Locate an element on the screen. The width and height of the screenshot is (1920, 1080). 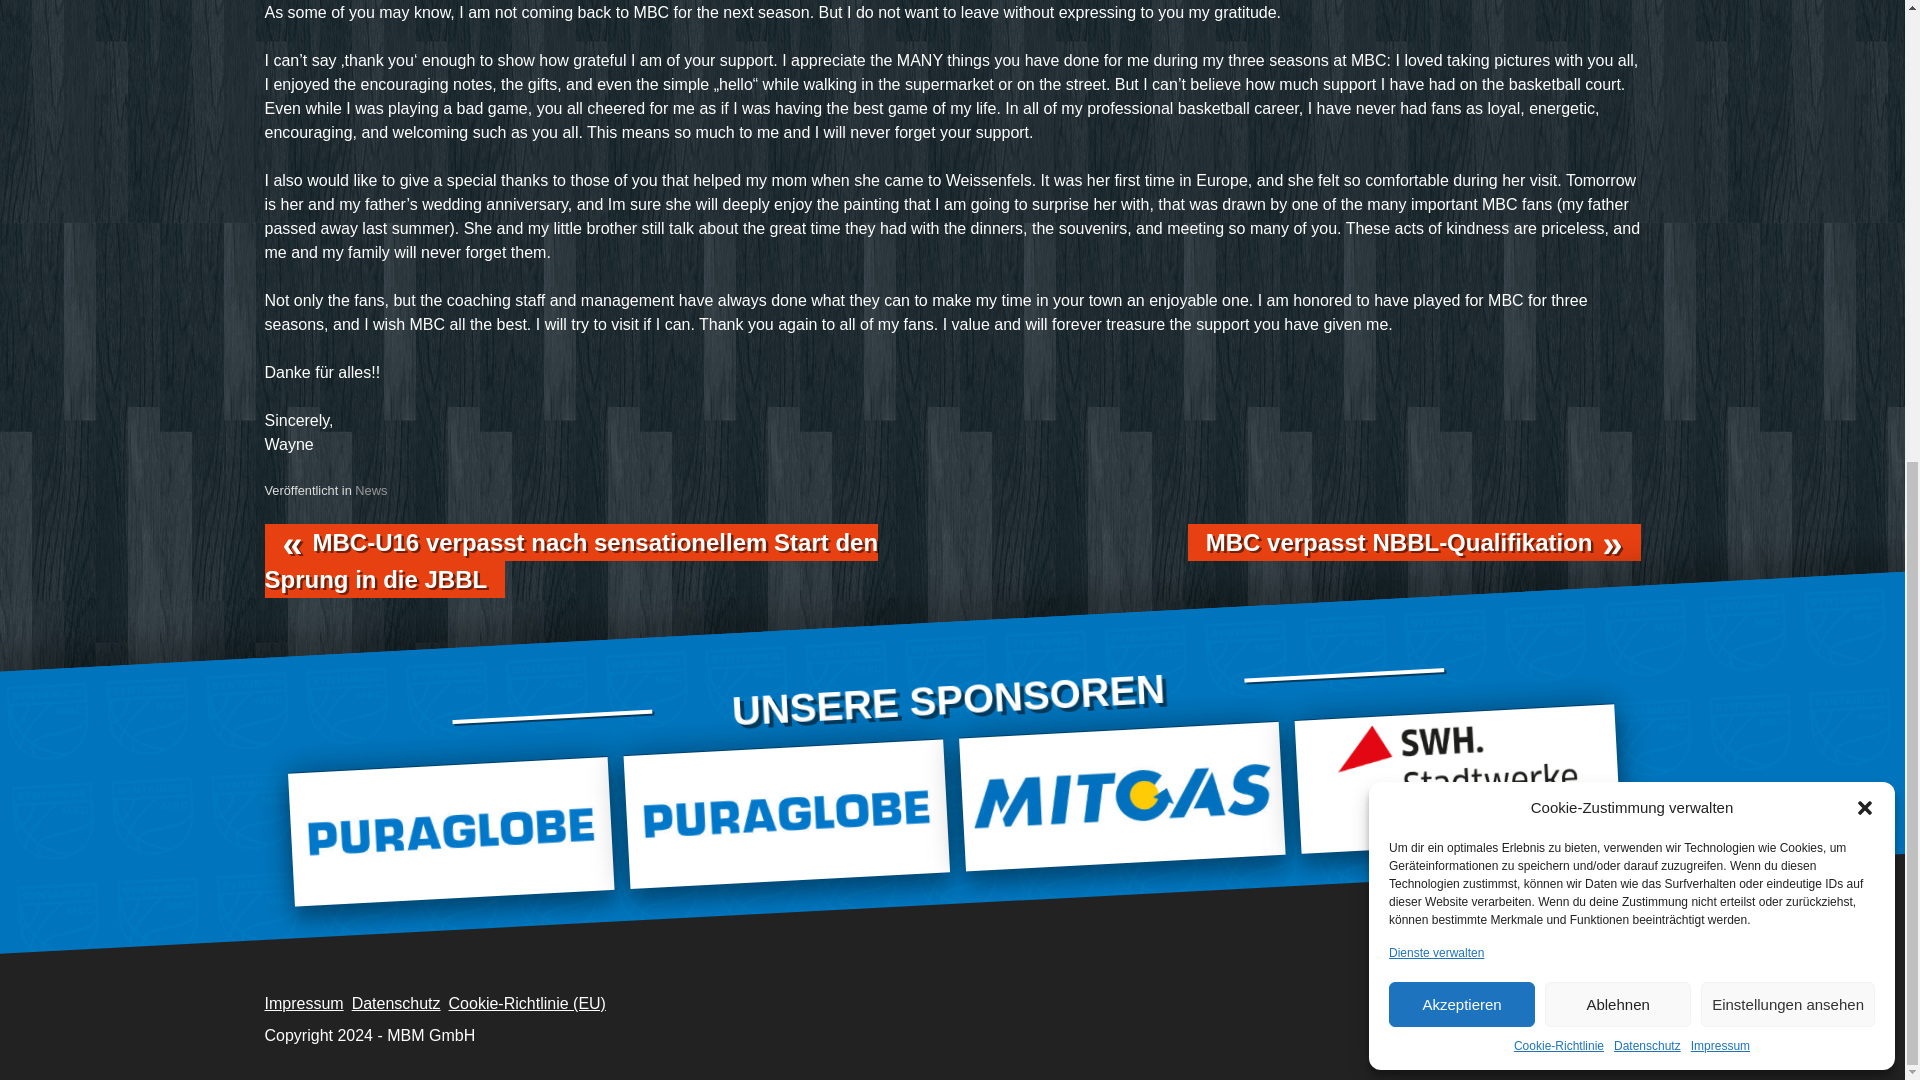
Akzeptieren is located at coordinates (1461, 203).